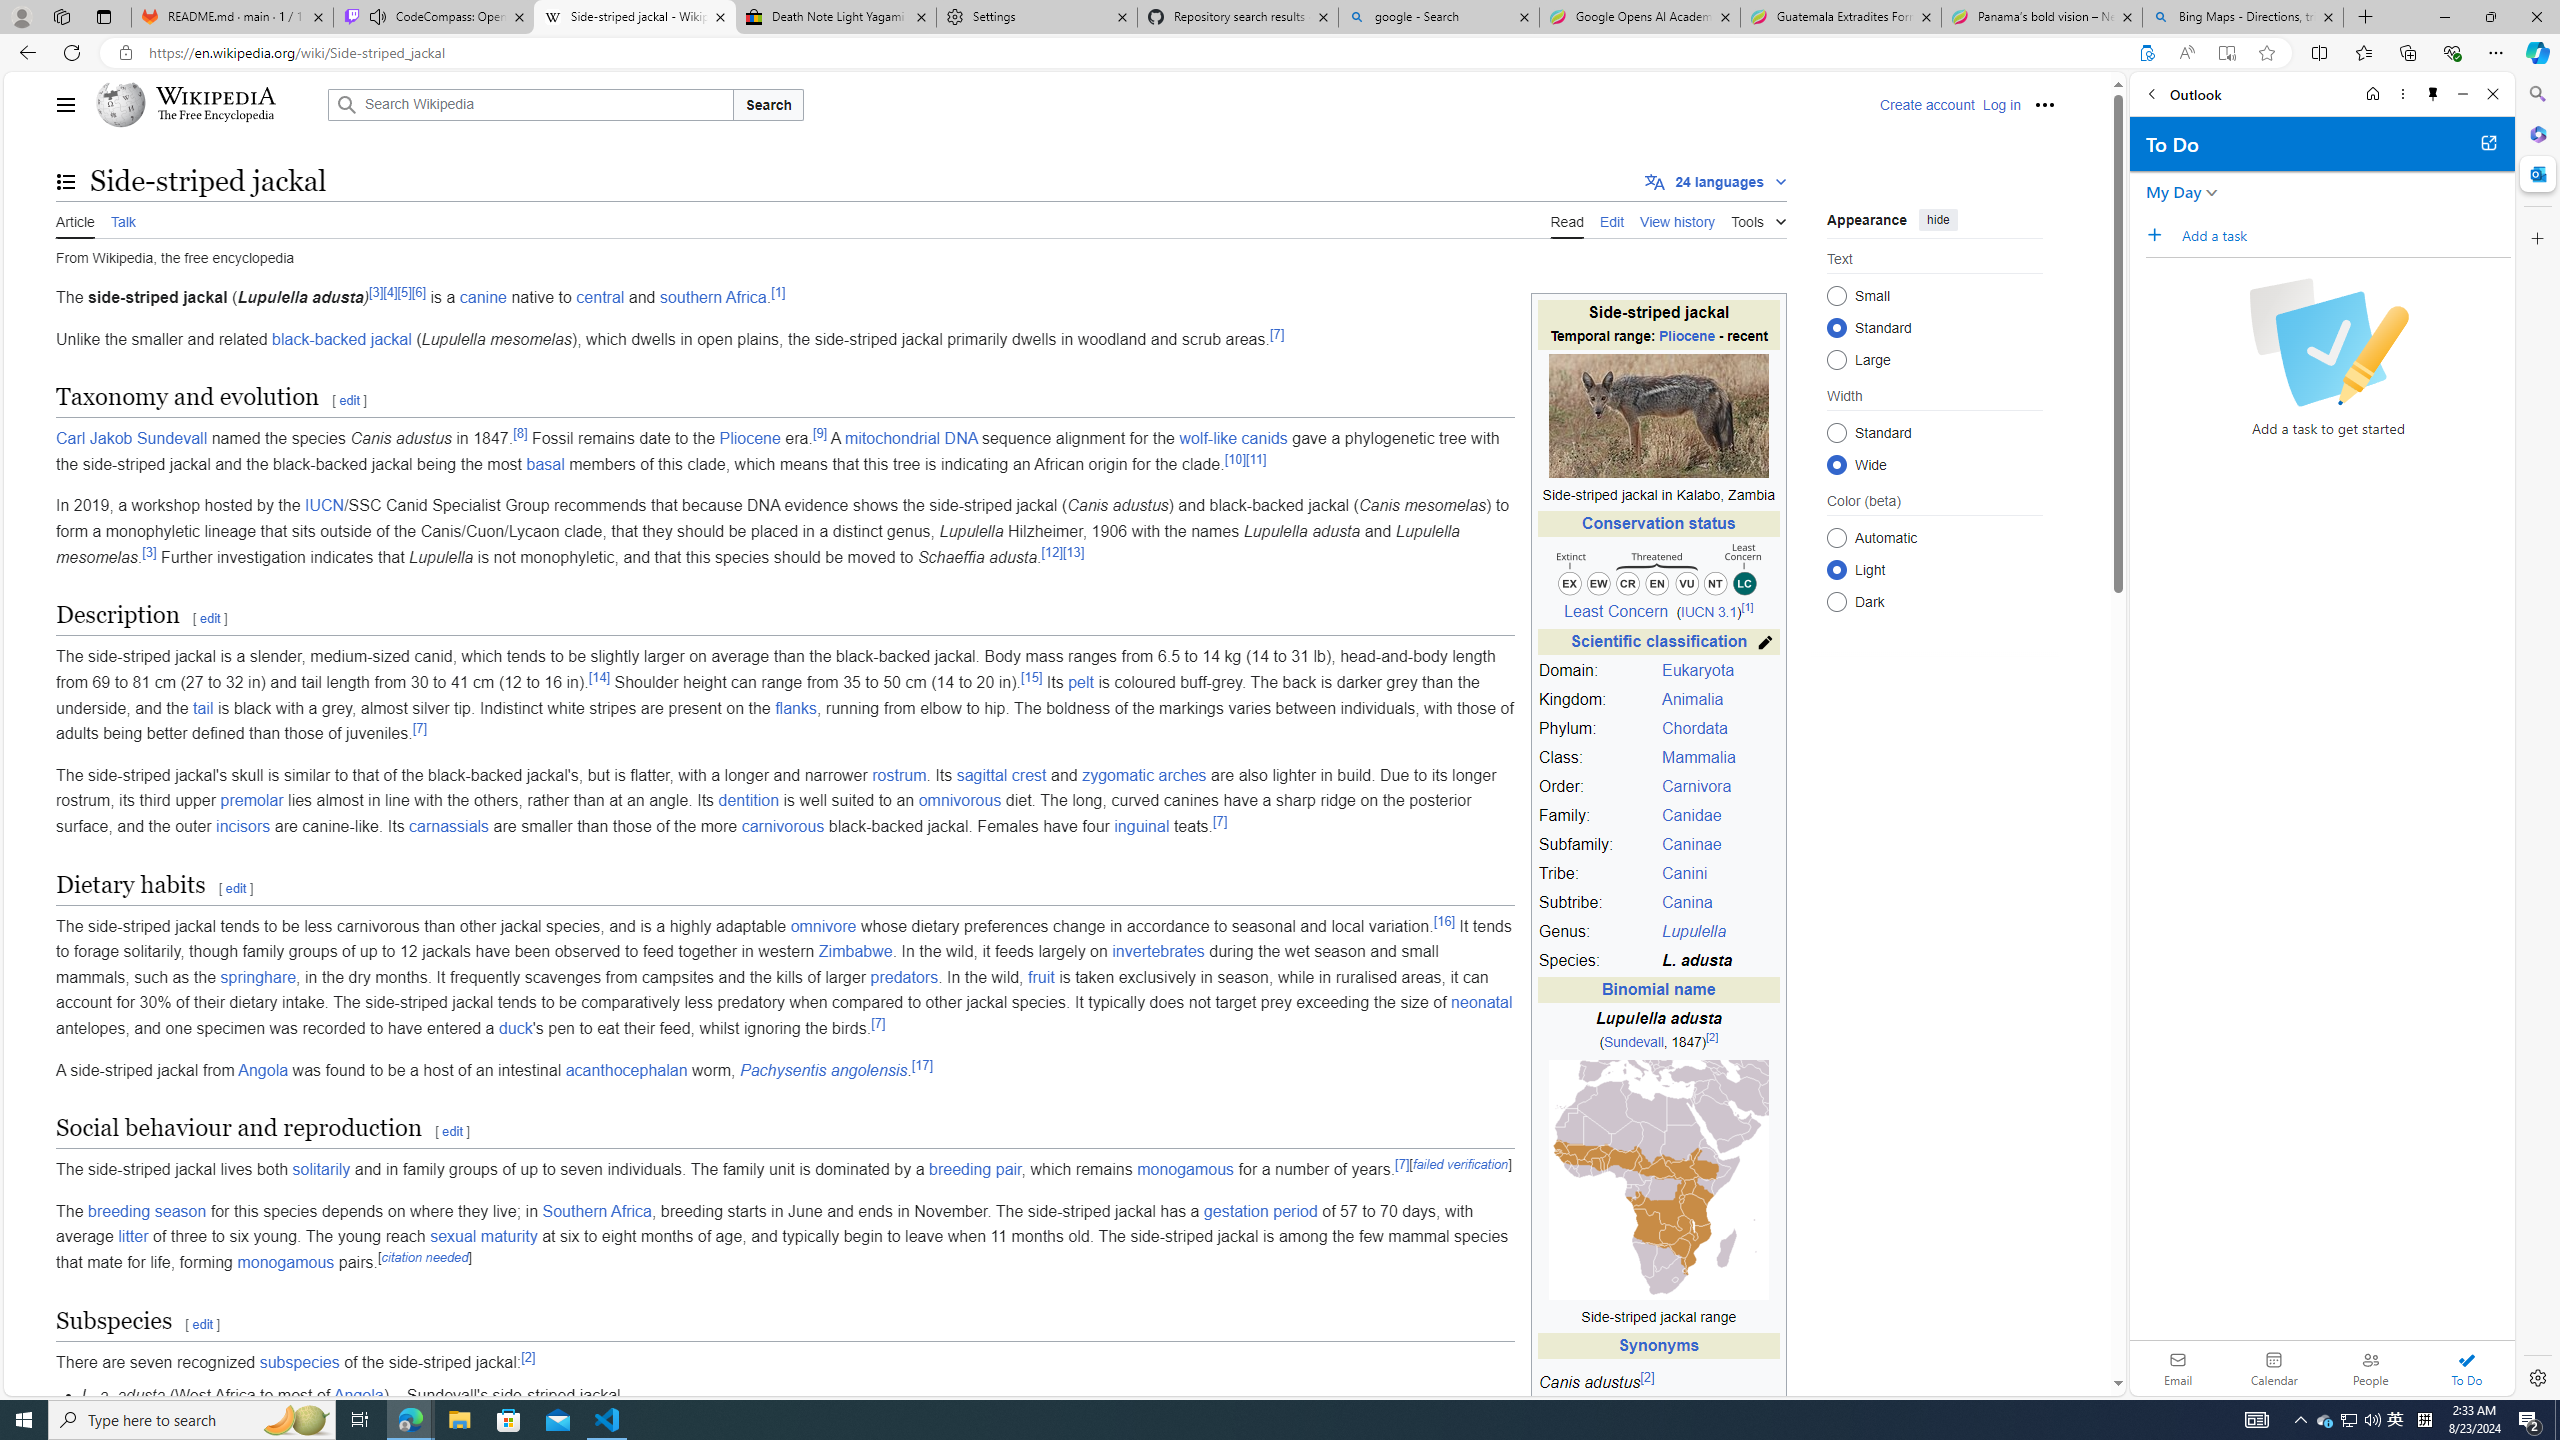 This screenshot has width=2560, height=1440. Describe the element at coordinates (122, 220) in the screenshot. I see `Talk` at that location.